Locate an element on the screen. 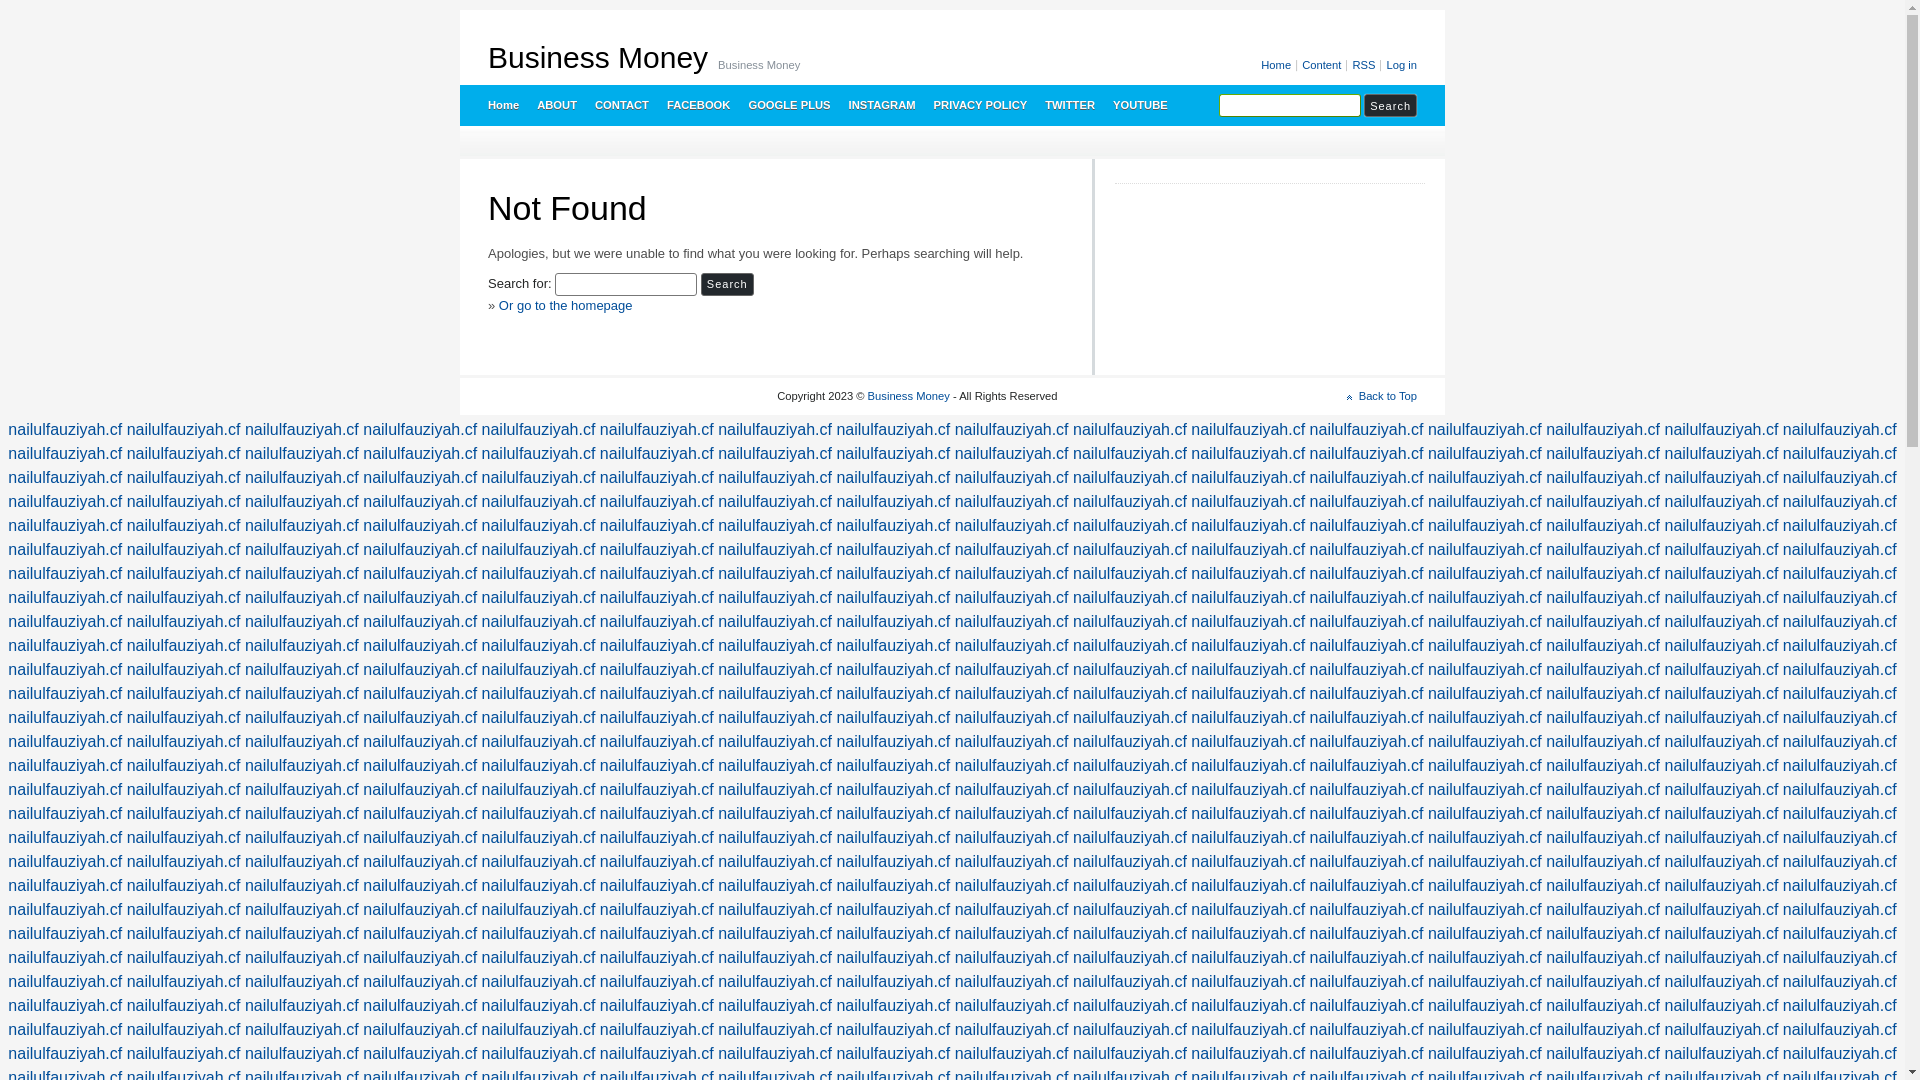 The image size is (1920, 1080). nailulfauziyah.cf is located at coordinates (1840, 526).